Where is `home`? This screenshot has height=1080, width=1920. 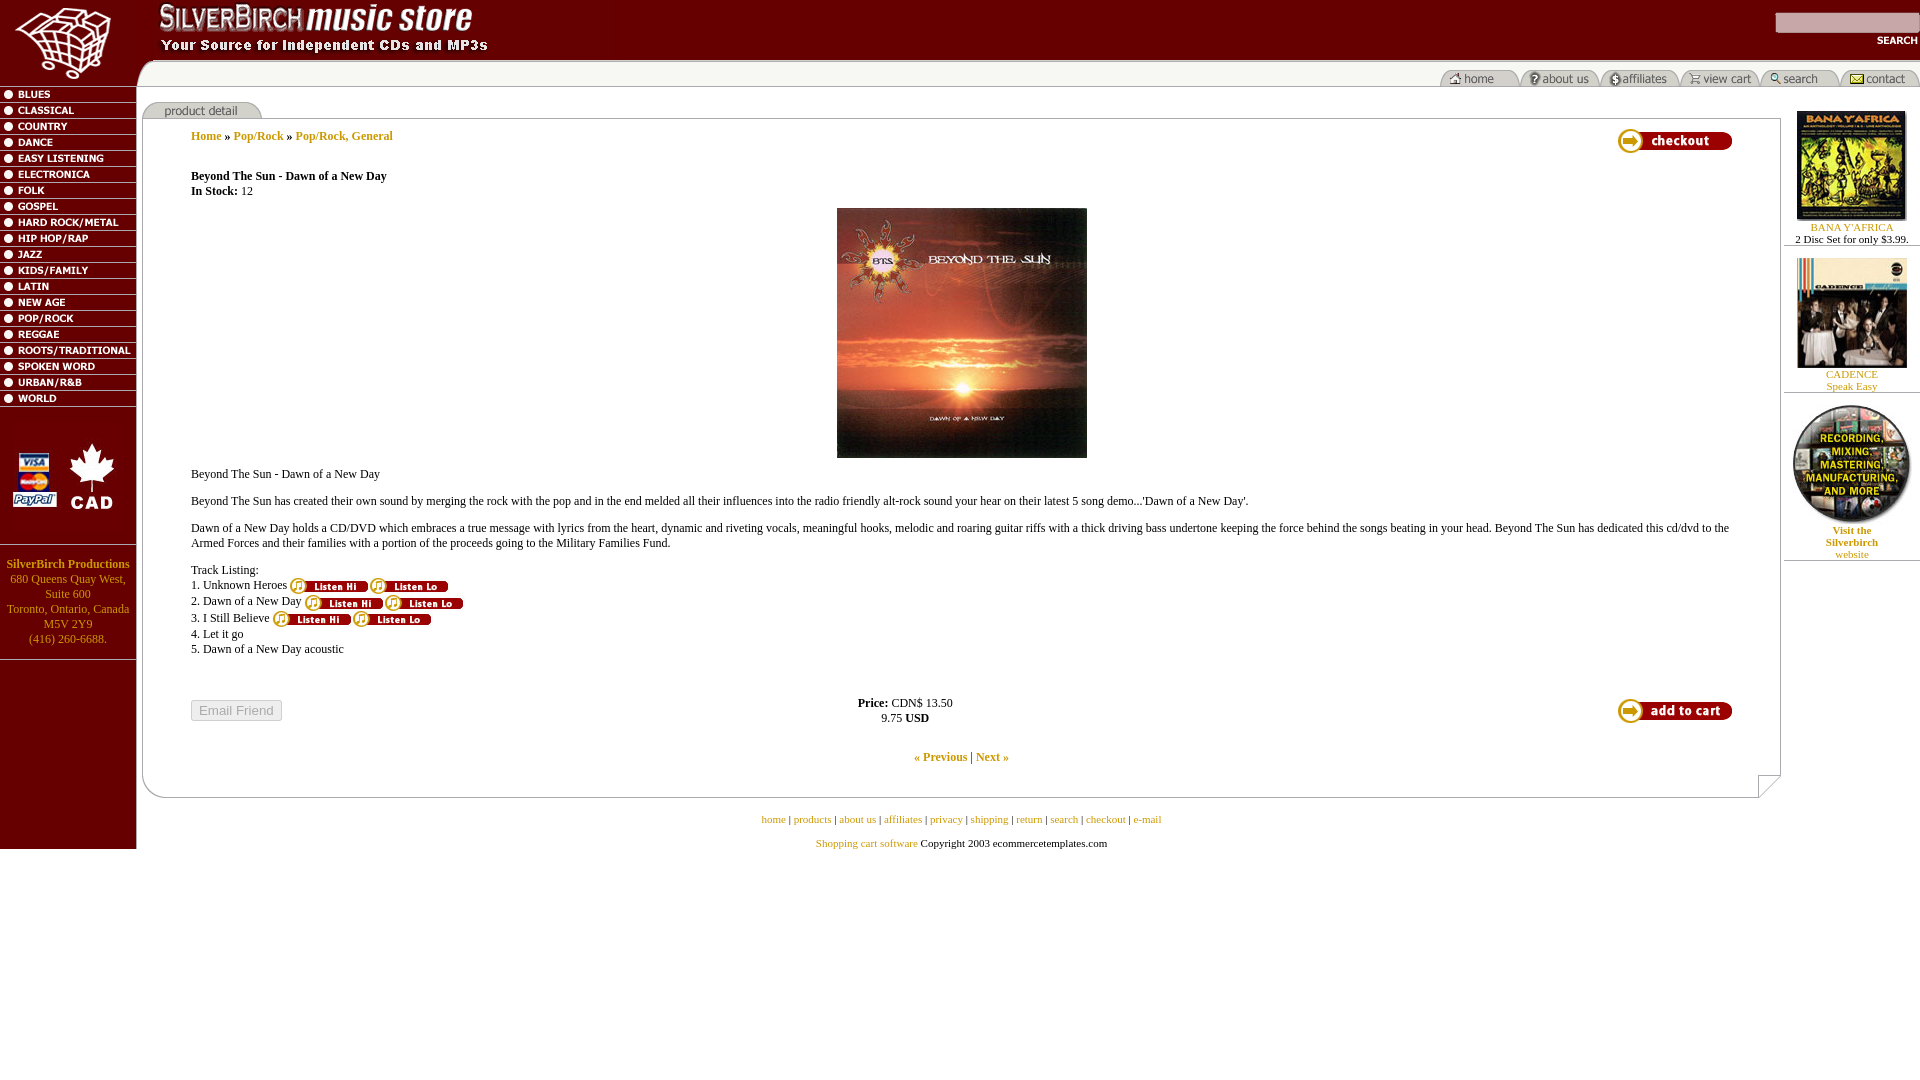
home is located at coordinates (774, 819).